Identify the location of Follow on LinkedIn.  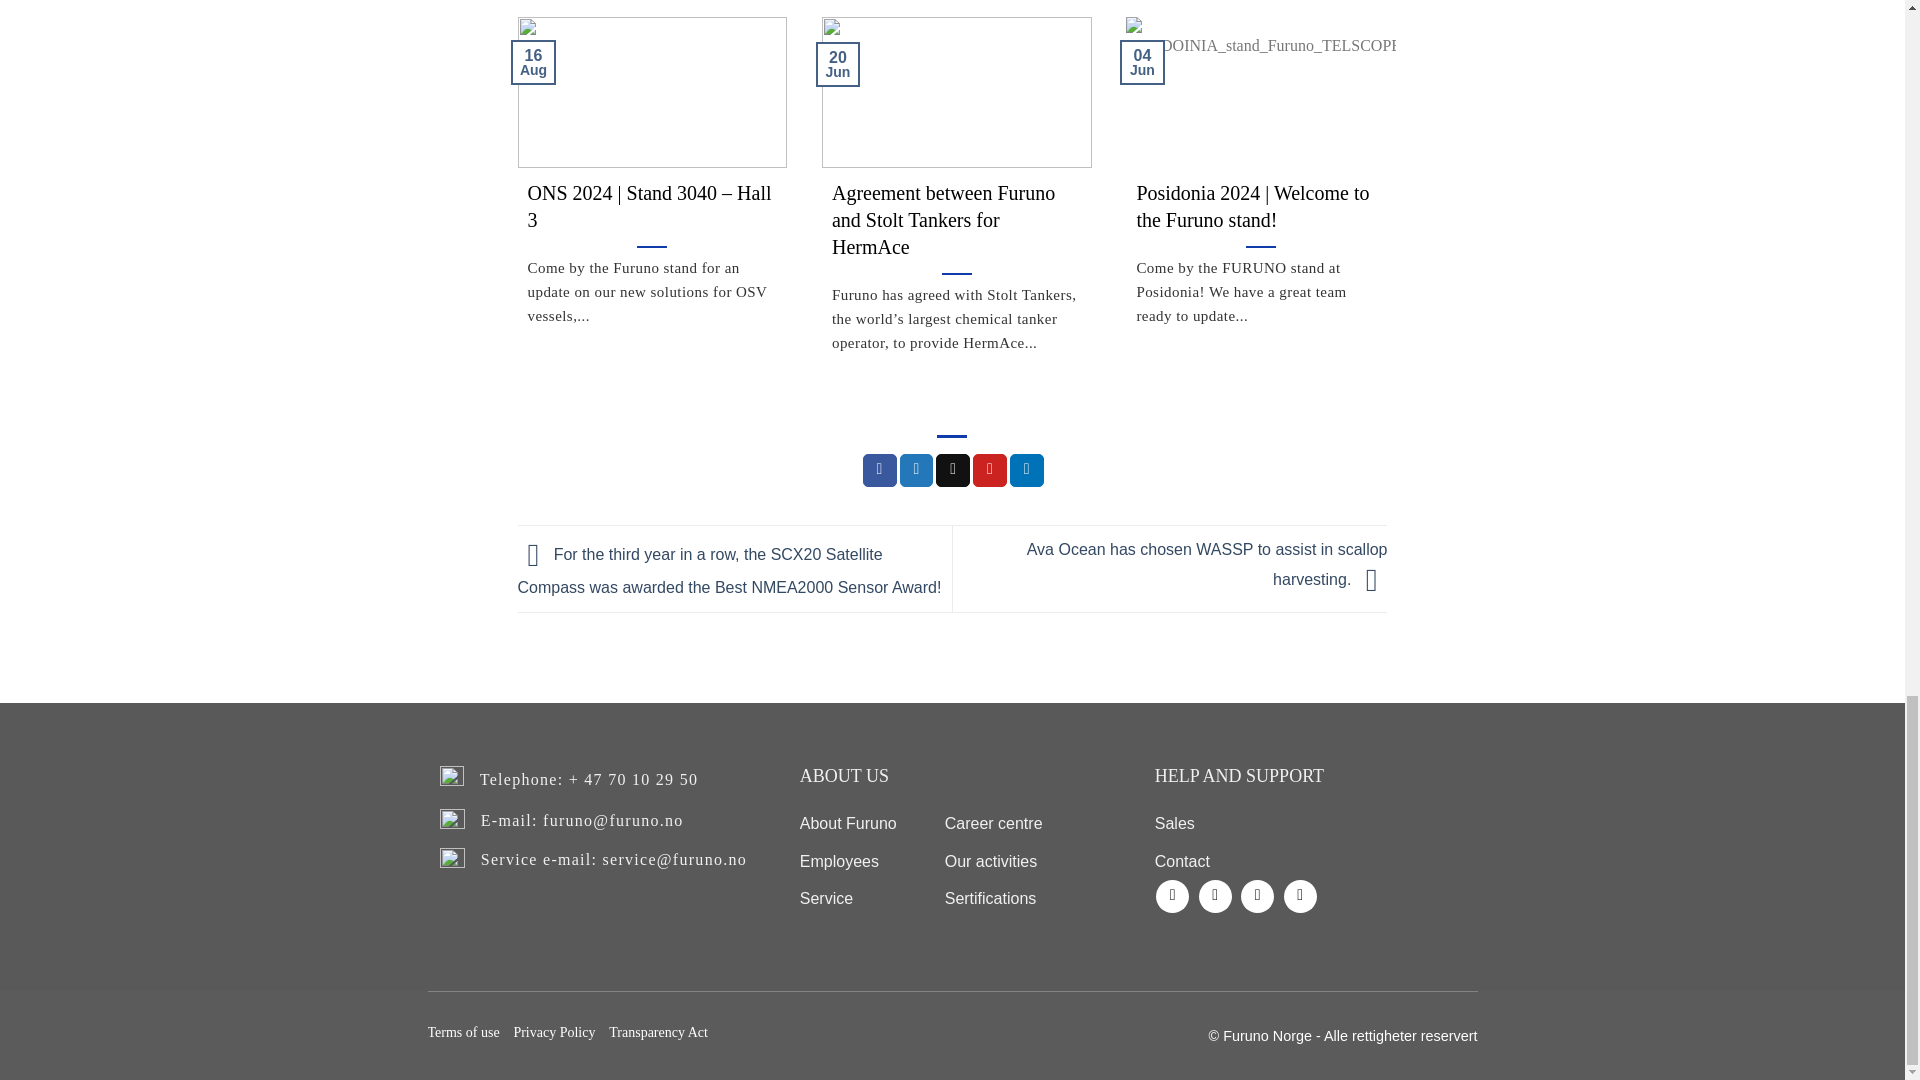
(1257, 896).